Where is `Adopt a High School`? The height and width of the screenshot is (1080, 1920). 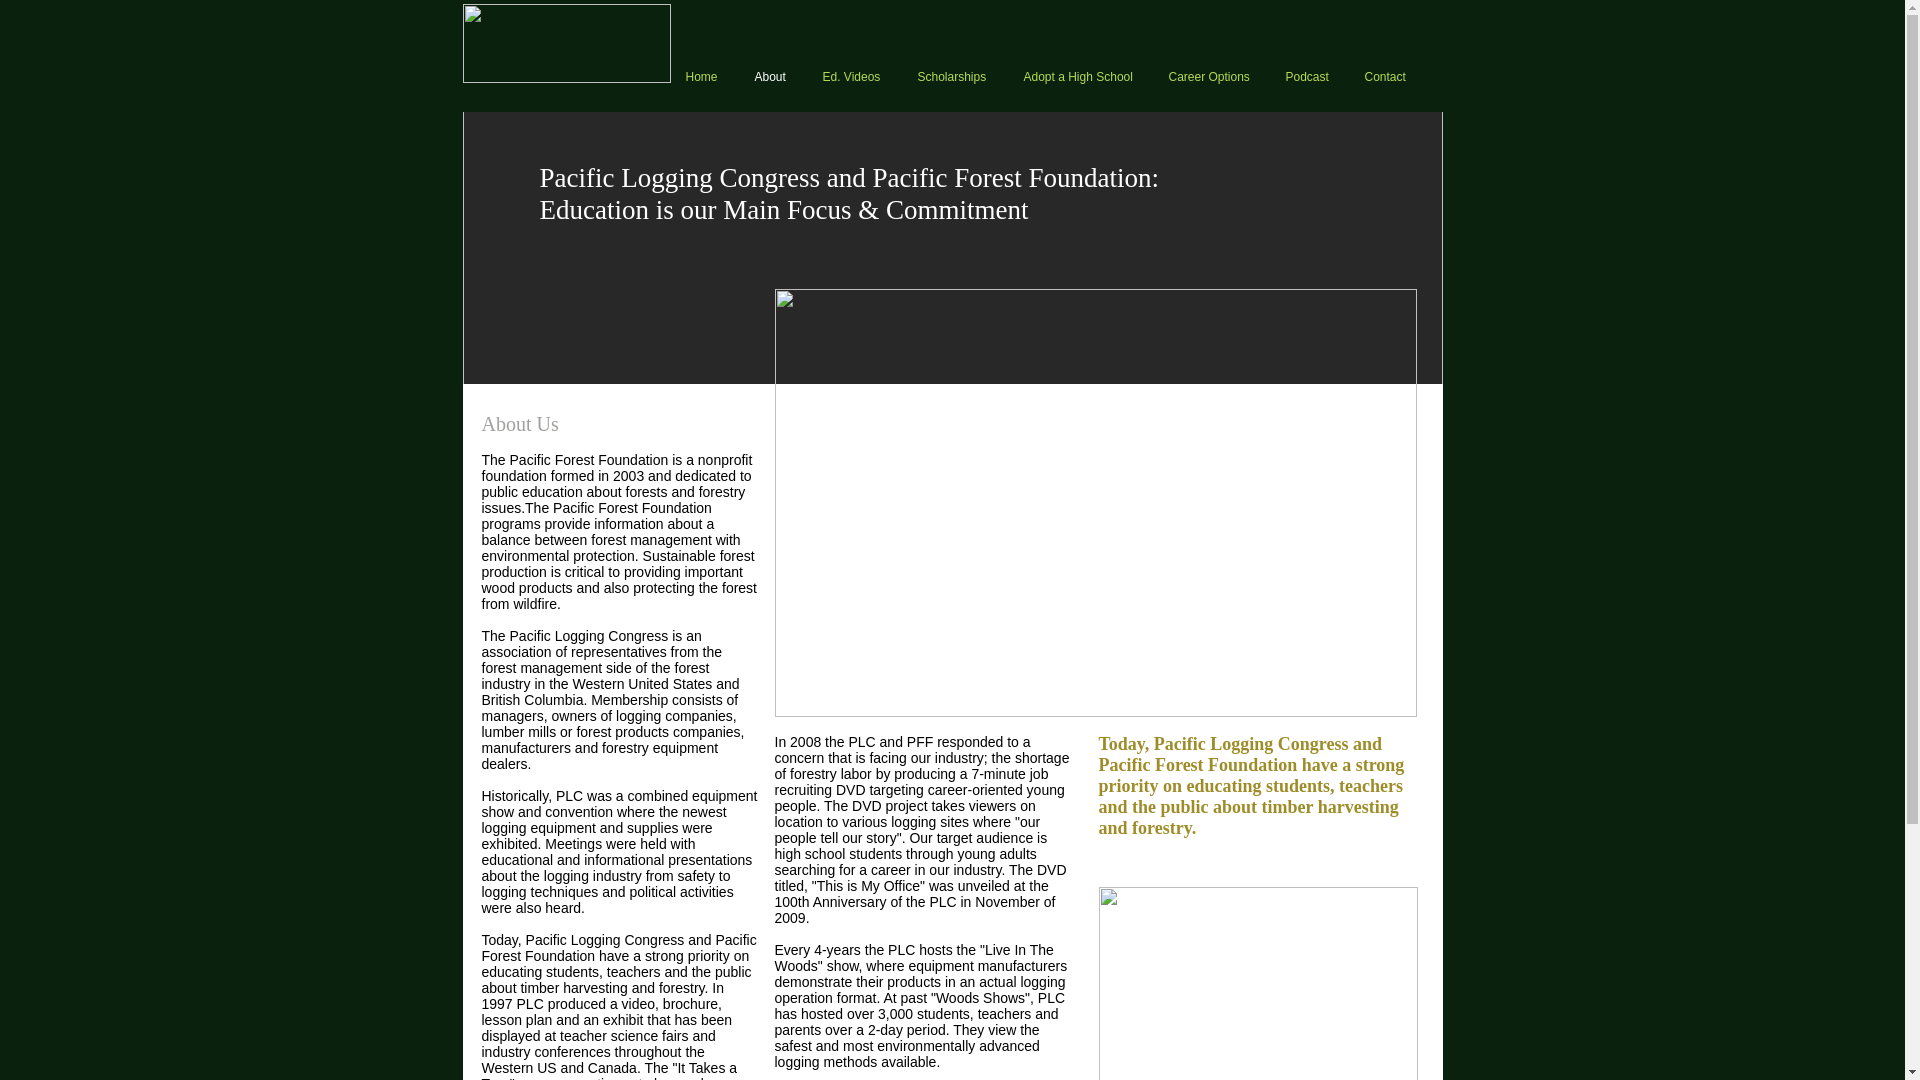
Adopt a High School is located at coordinates (1080, 76).